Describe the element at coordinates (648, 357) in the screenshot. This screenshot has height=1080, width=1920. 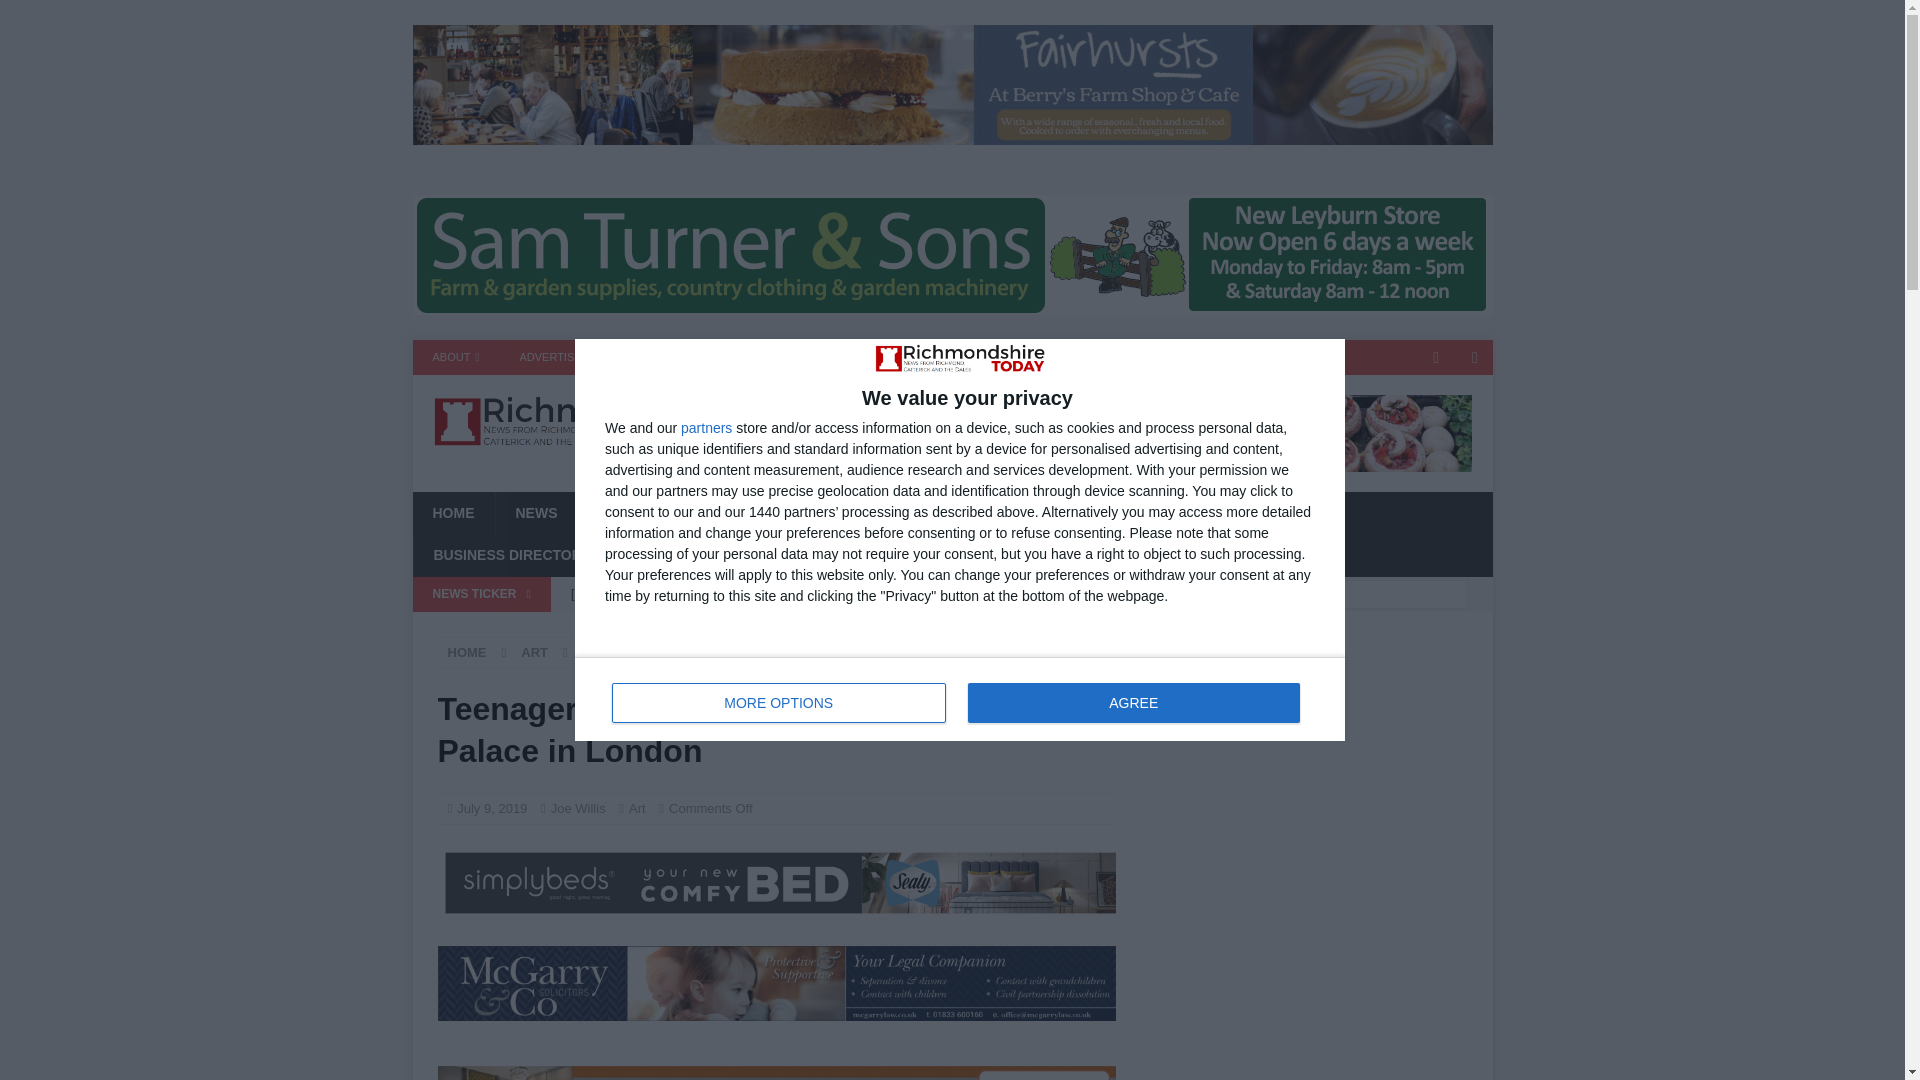
I see `CONTACT` at that location.